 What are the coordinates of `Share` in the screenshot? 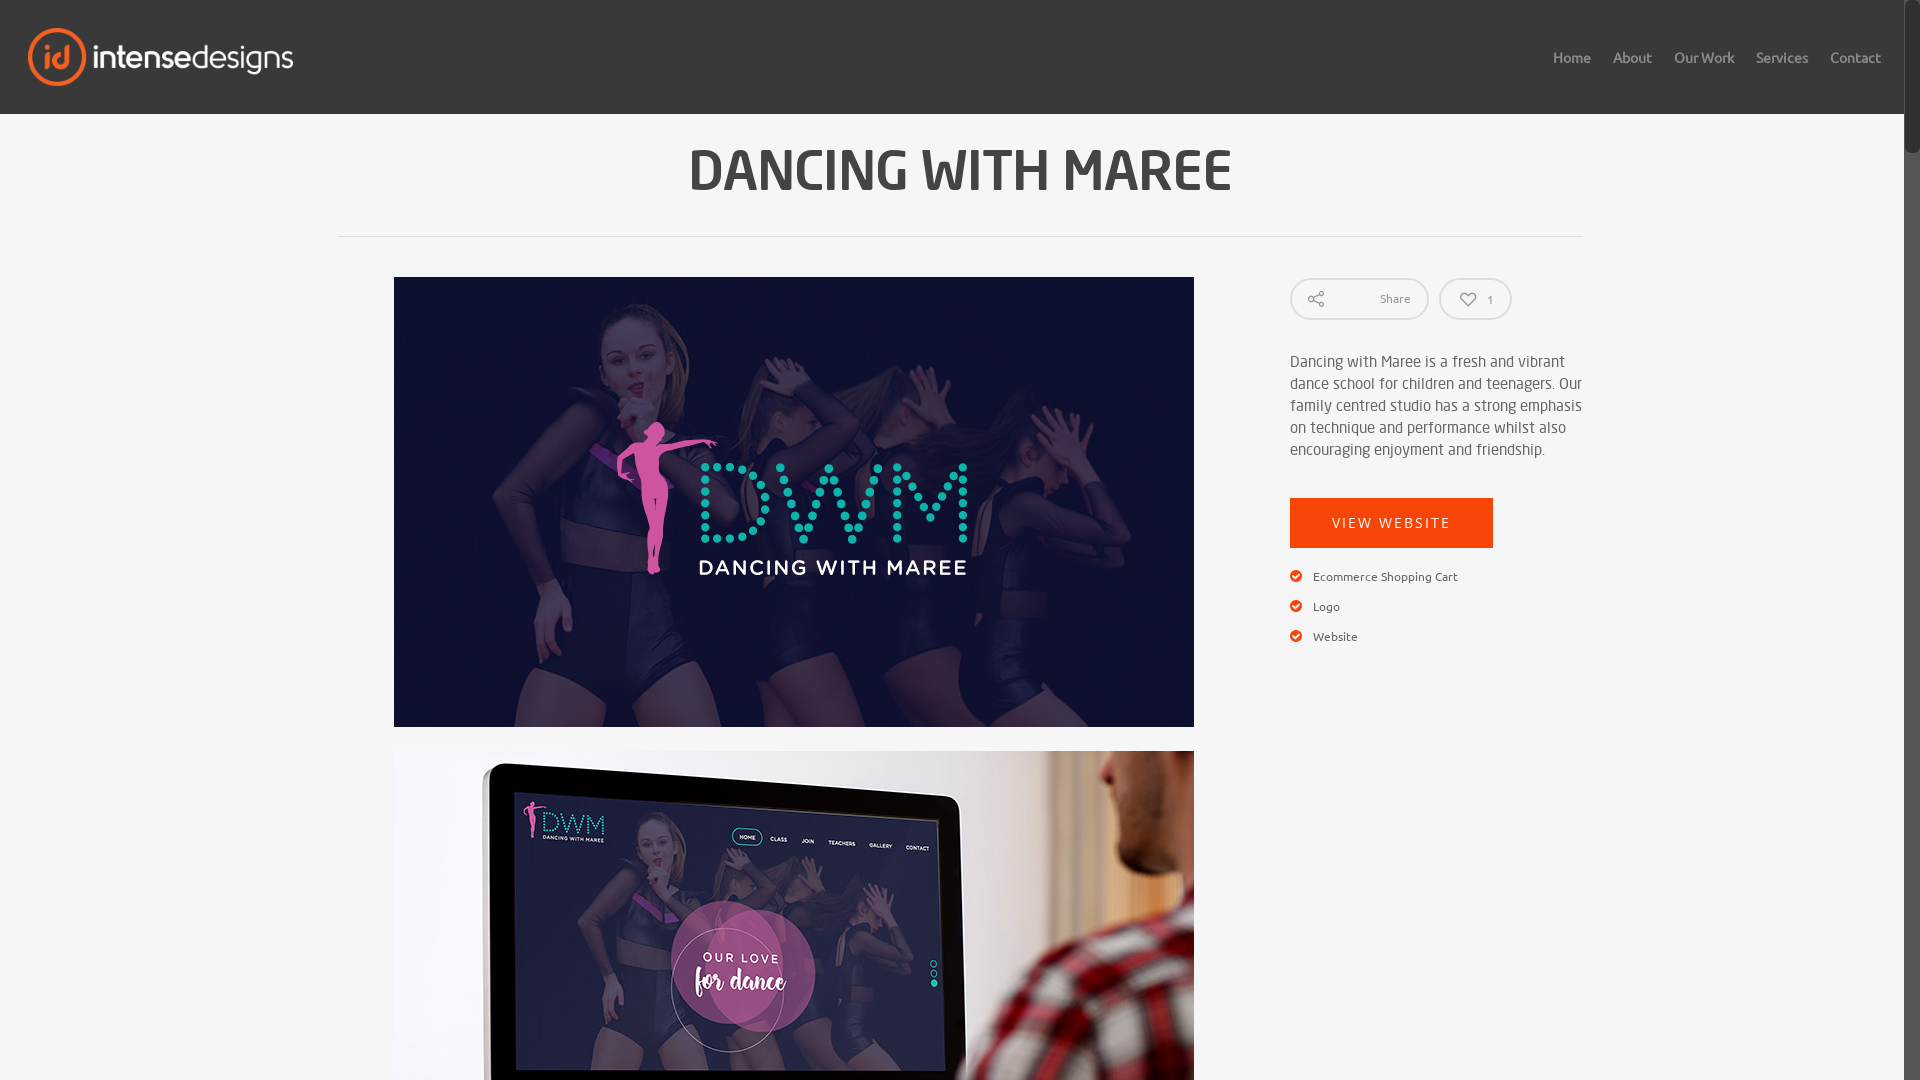 It's located at (1360, 299).